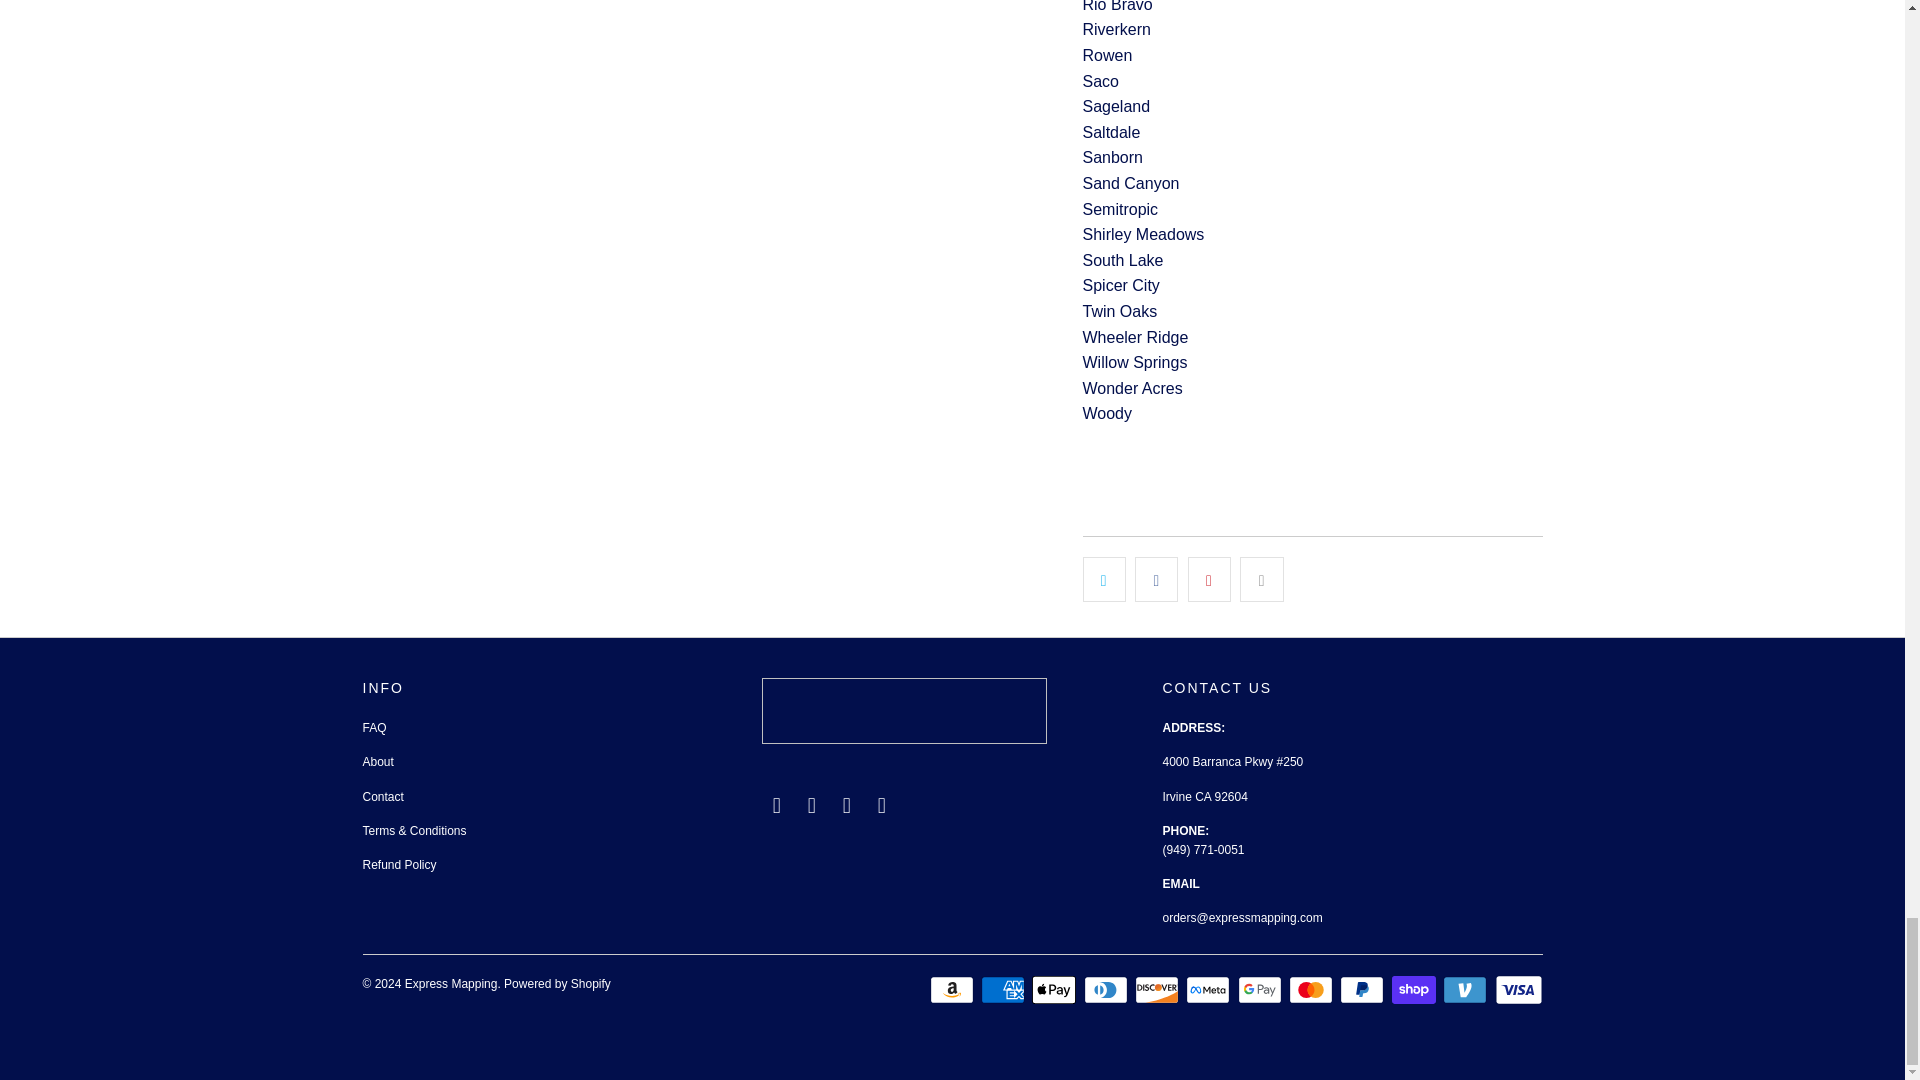 Image resolution: width=1920 pixels, height=1080 pixels. Describe the element at coordinates (776, 805) in the screenshot. I see `Email Express Mapping` at that location.